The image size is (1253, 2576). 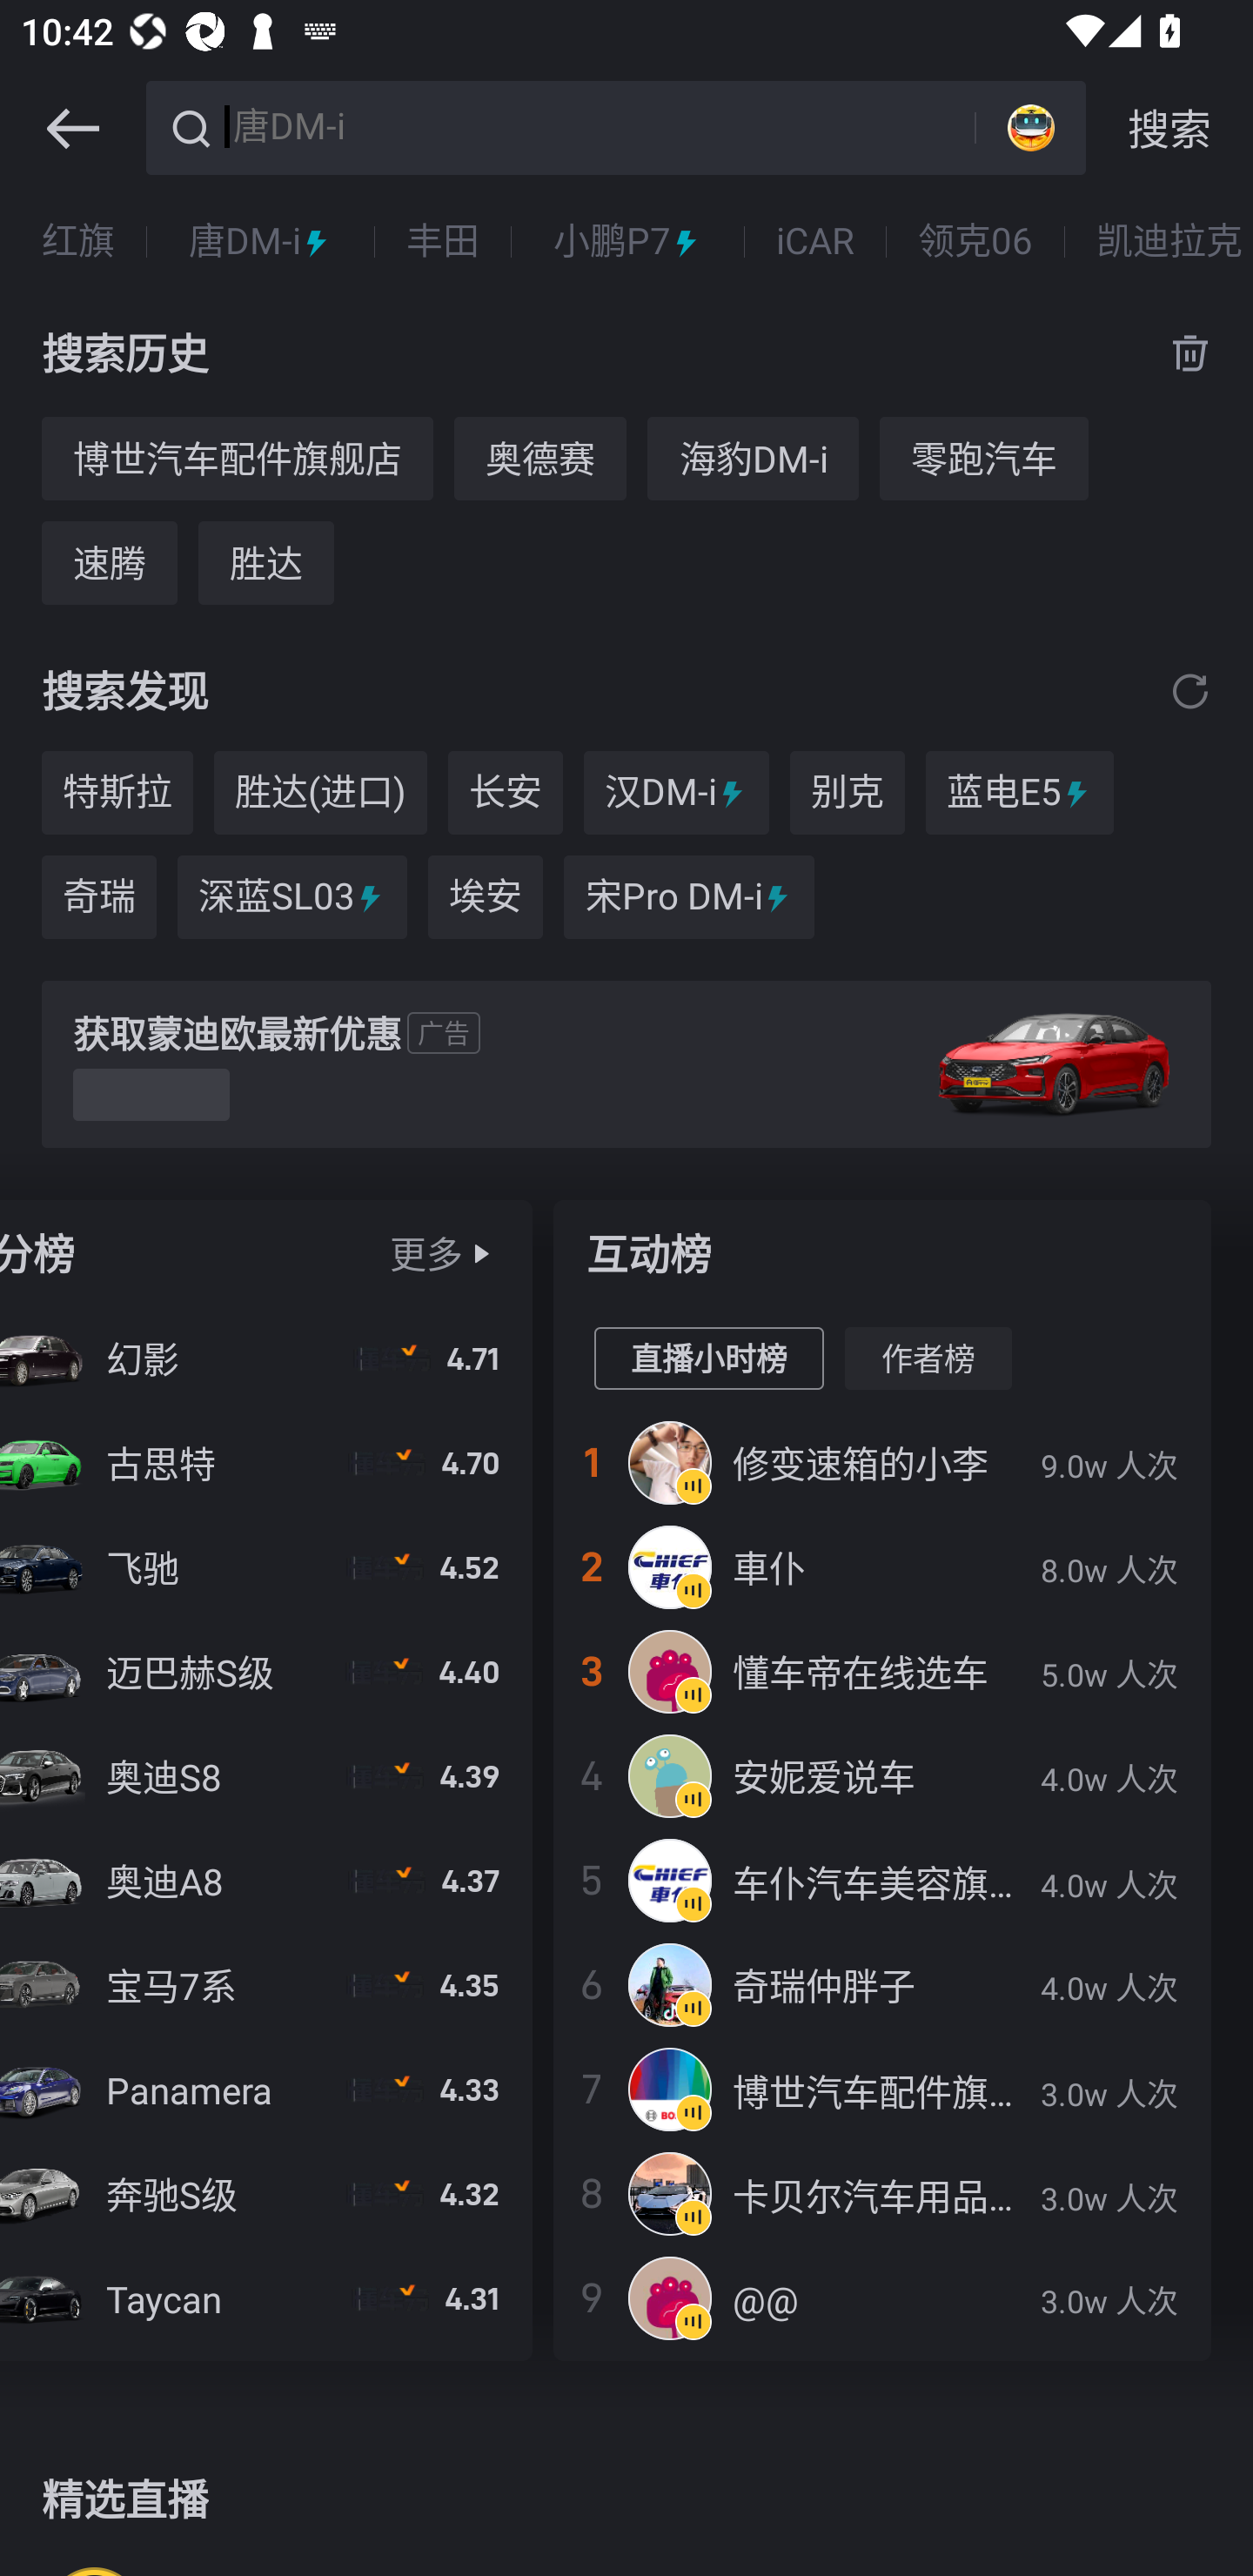 I want to click on 宋Pro DM-i, so click(x=689, y=897).